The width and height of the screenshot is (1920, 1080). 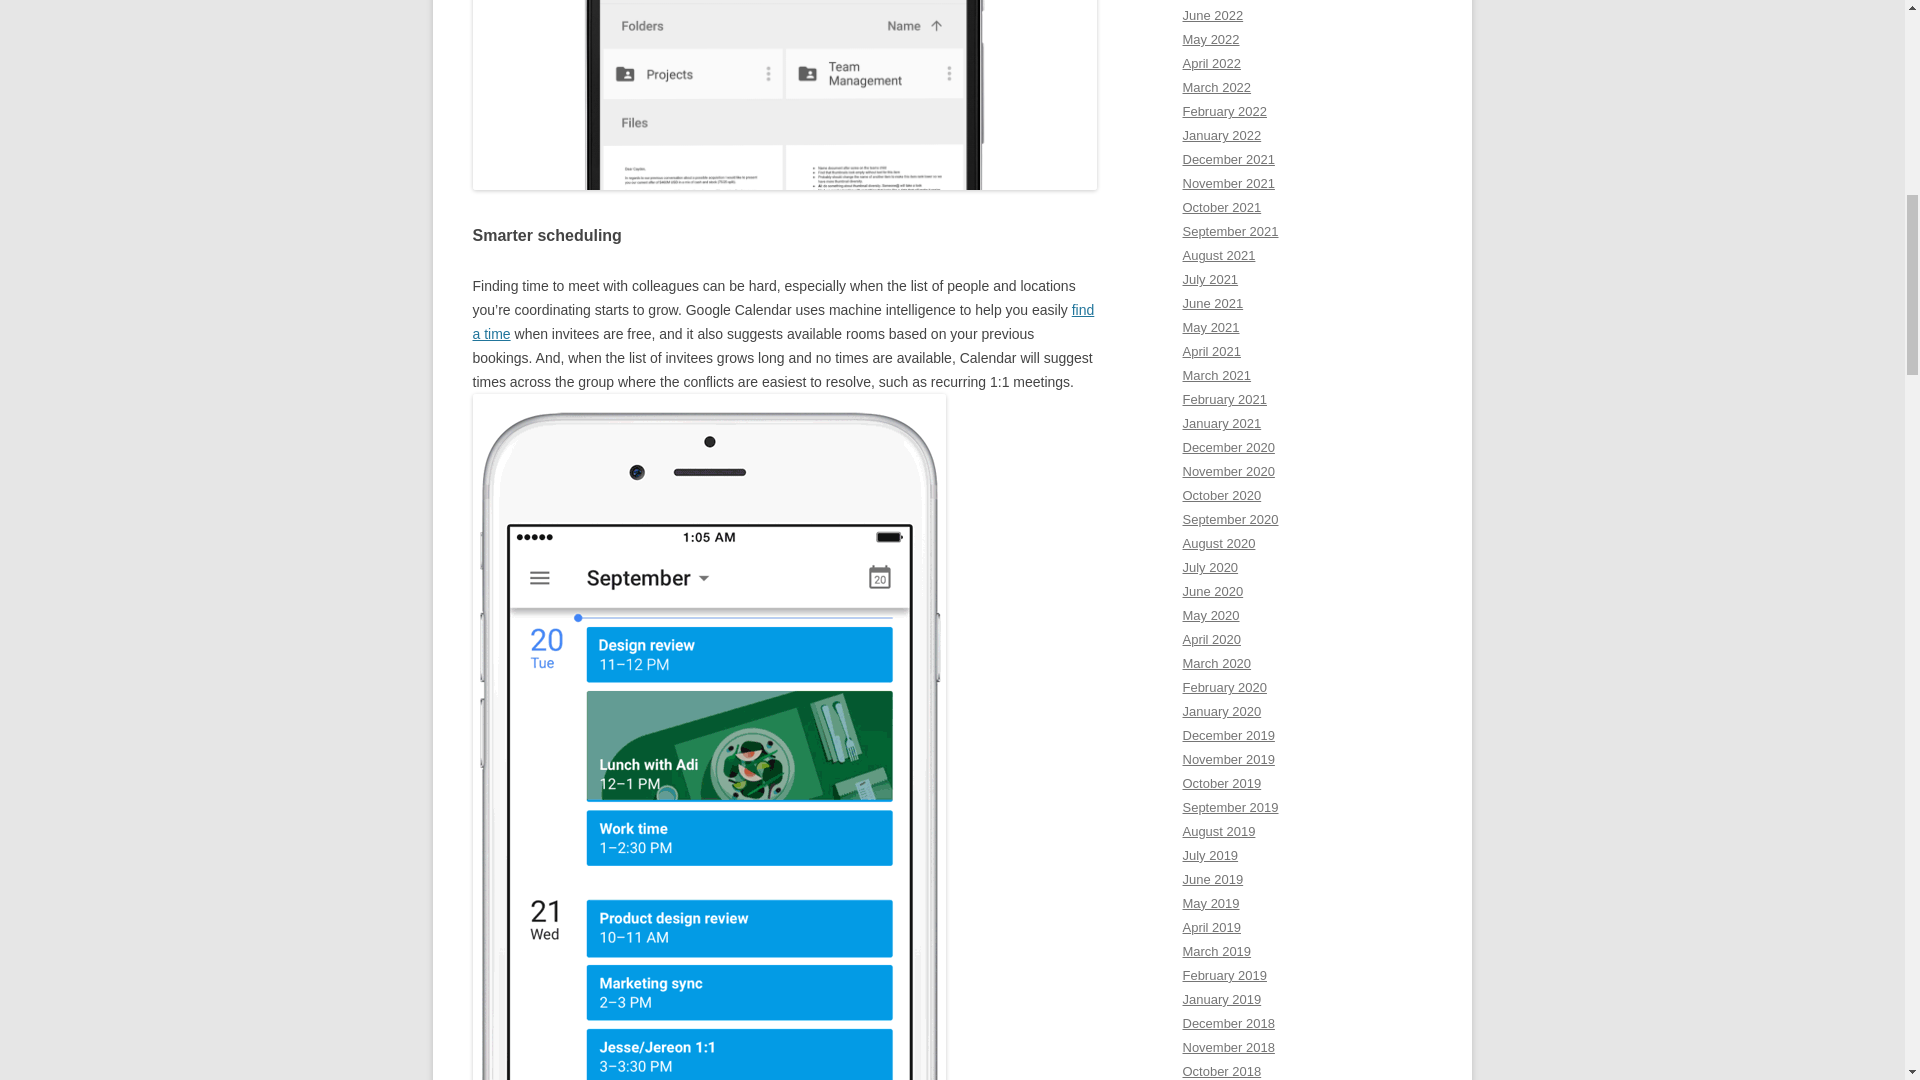 What do you see at coordinates (783, 322) in the screenshot?
I see `find a time` at bounding box center [783, 322].